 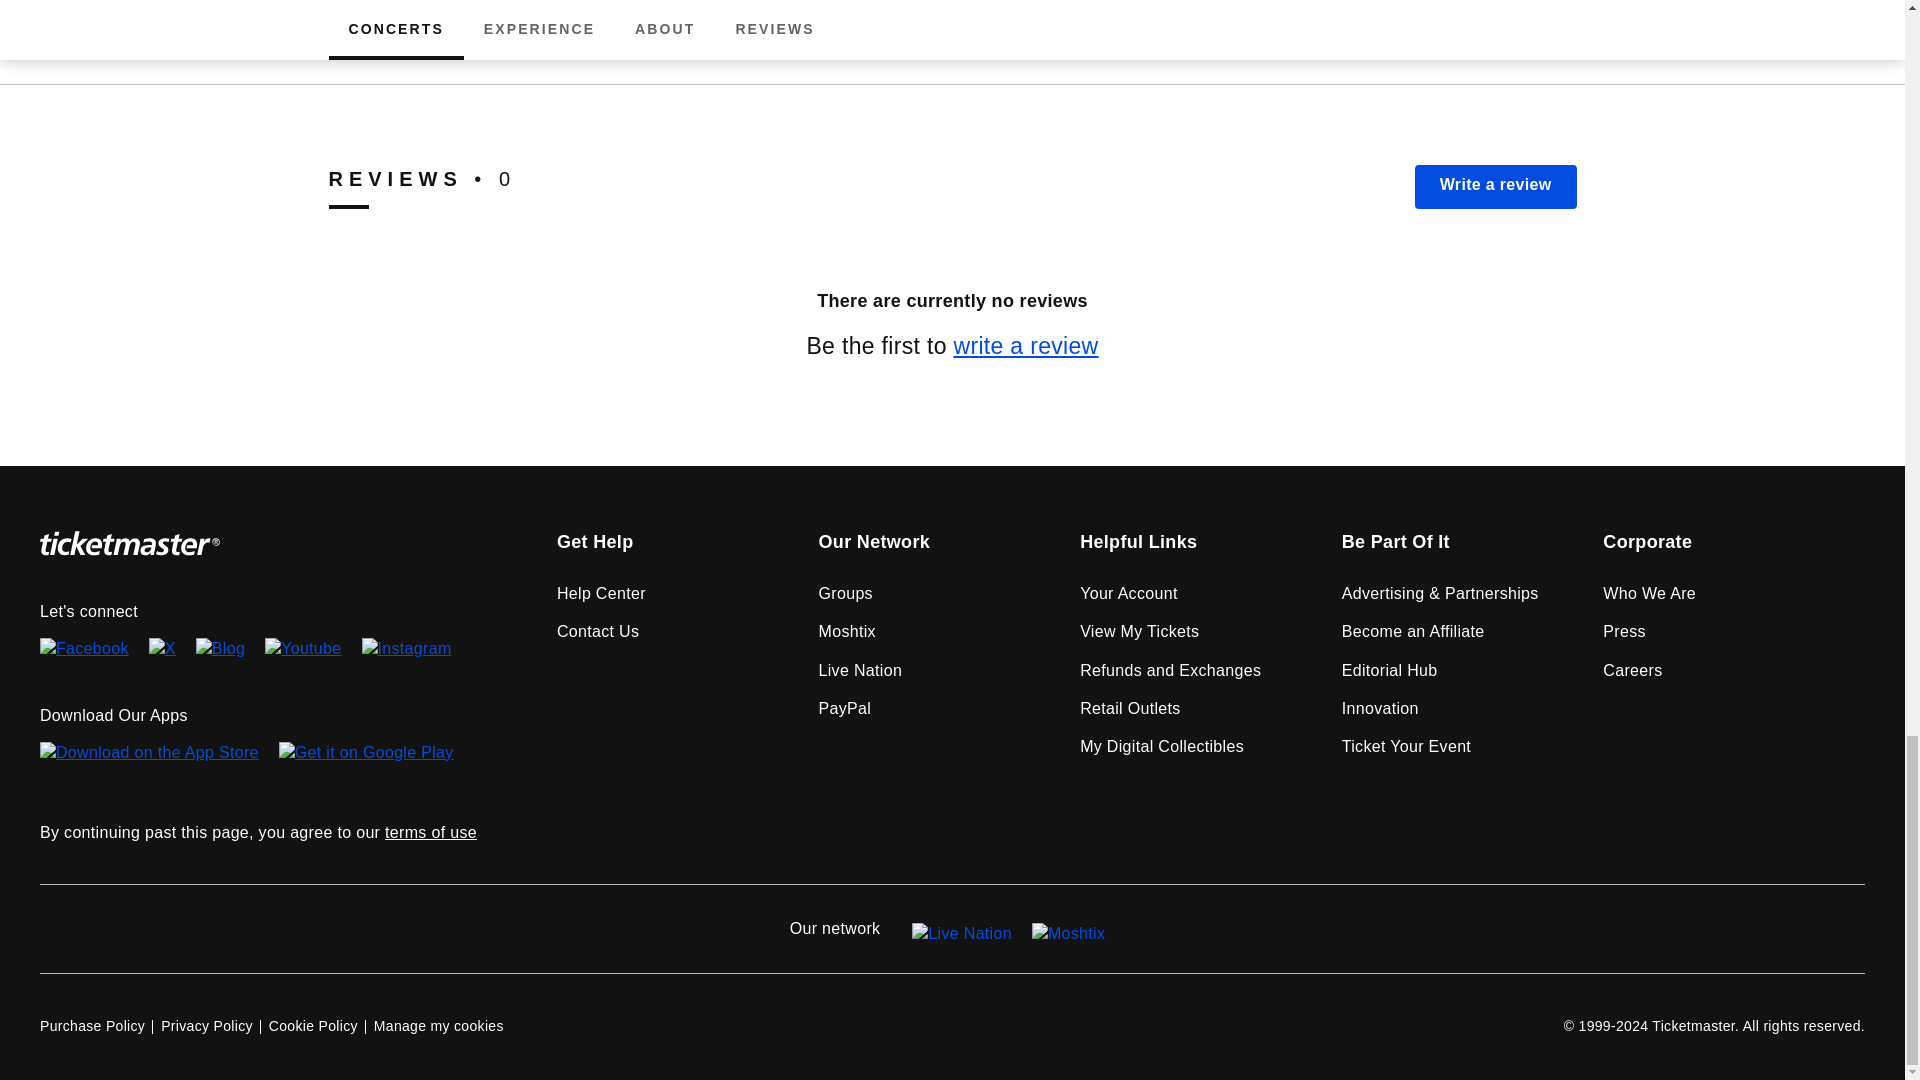 I want to click on Facebook, so click(x=84, y=650).